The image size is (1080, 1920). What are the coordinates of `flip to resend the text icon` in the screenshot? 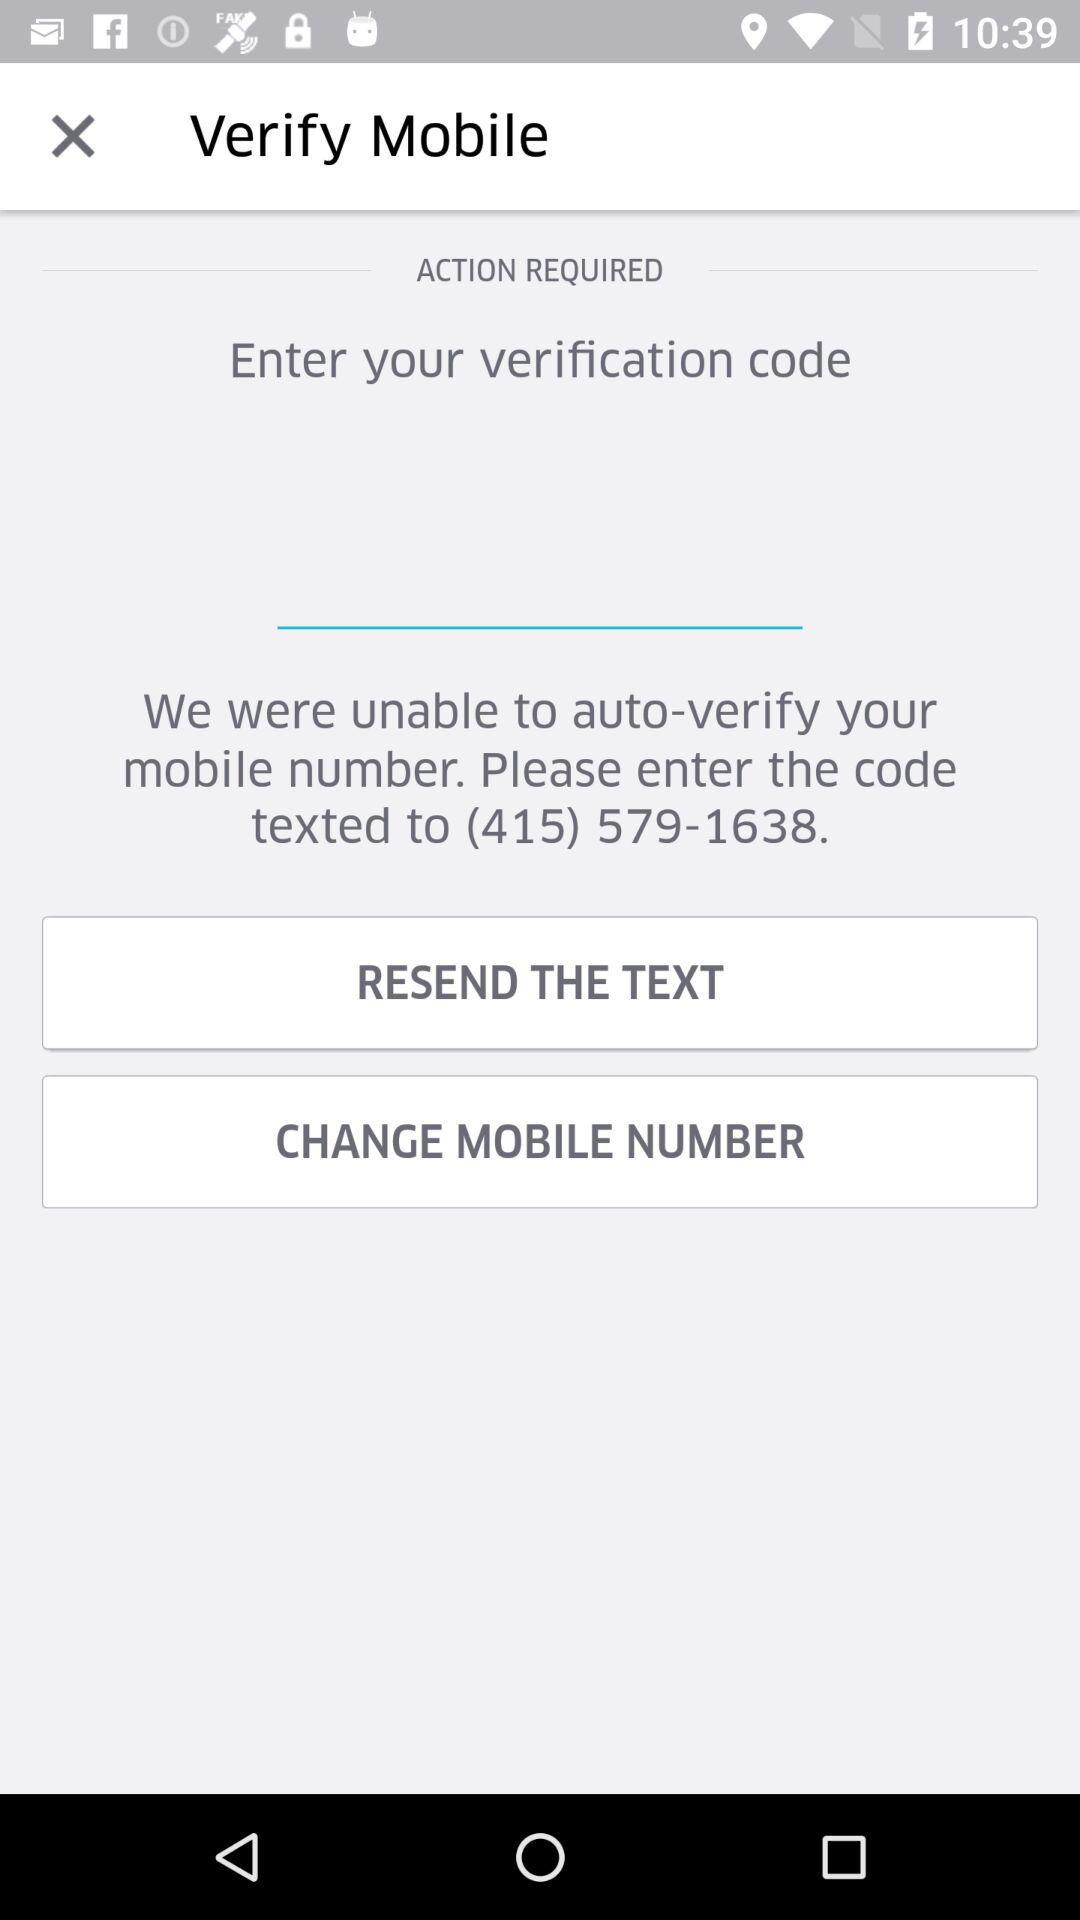 It's located at (540, 982).